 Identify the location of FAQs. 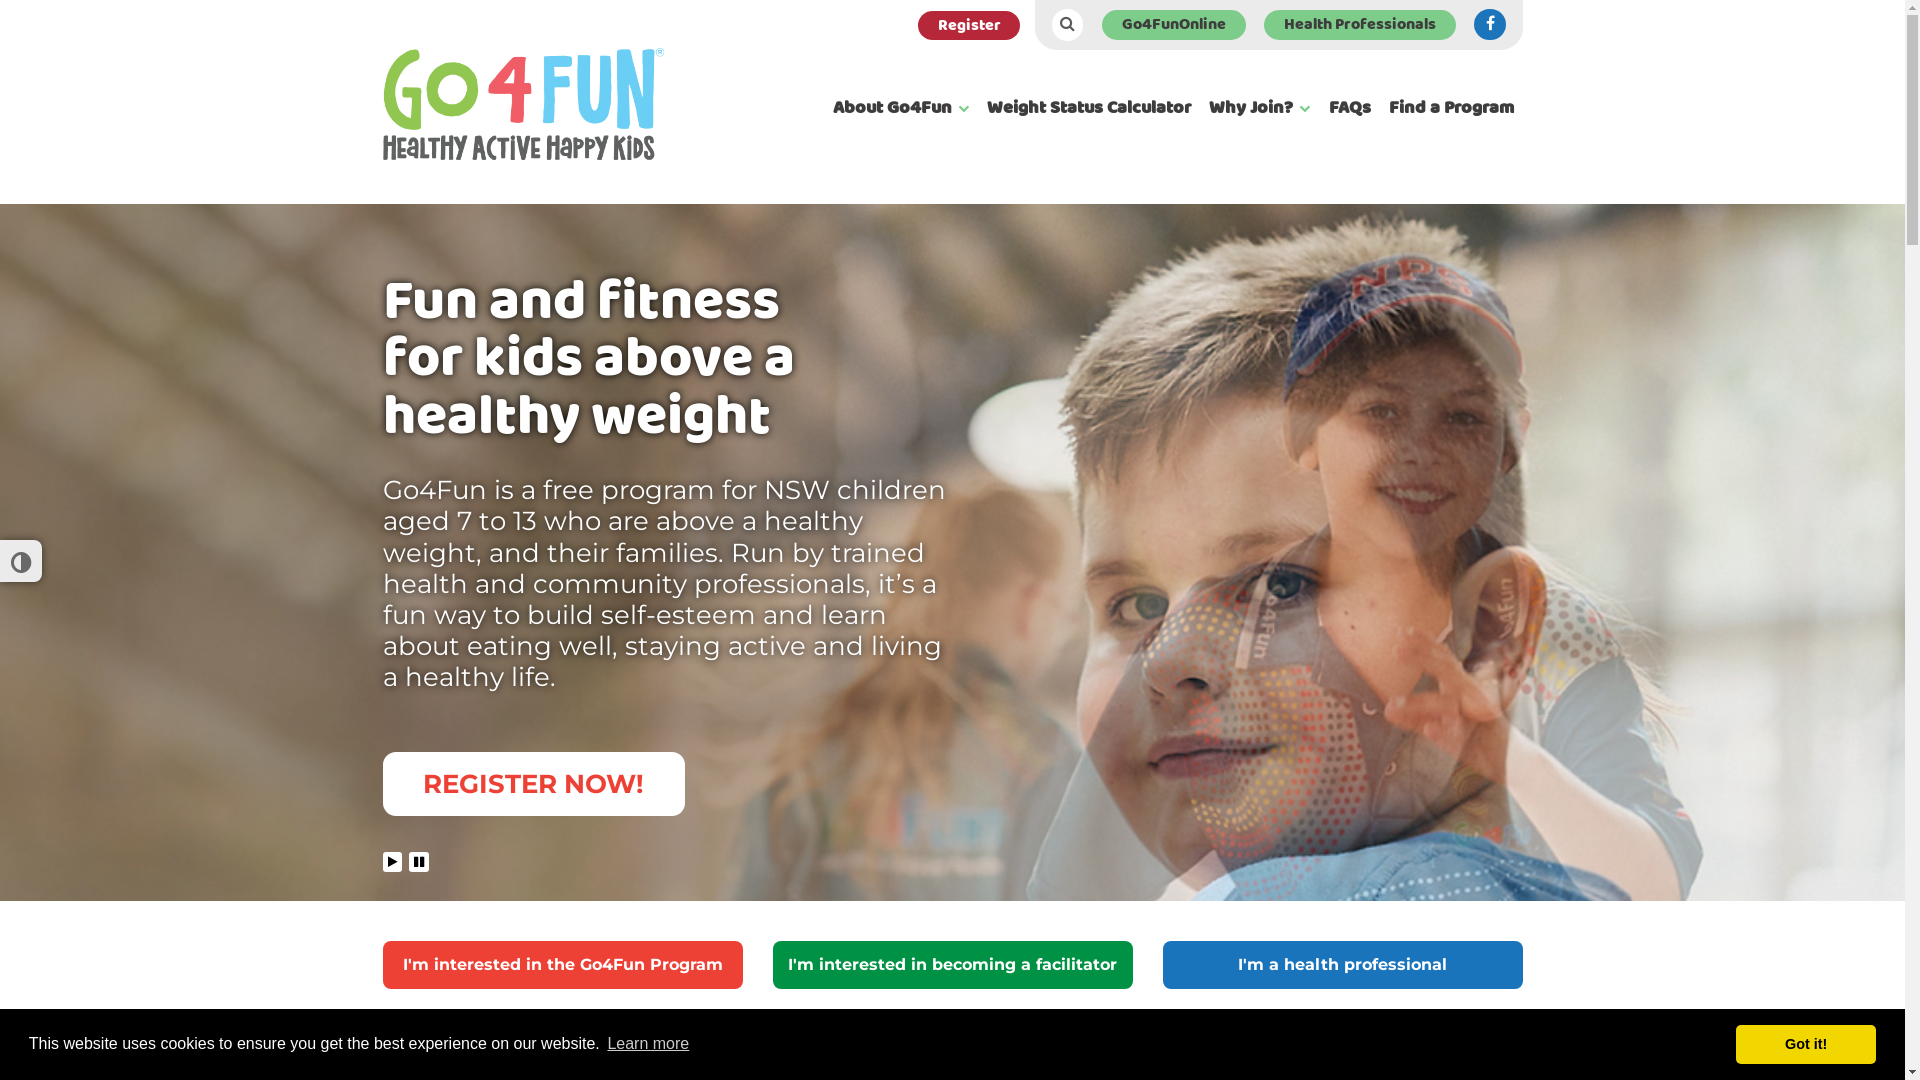
(1350, 108).